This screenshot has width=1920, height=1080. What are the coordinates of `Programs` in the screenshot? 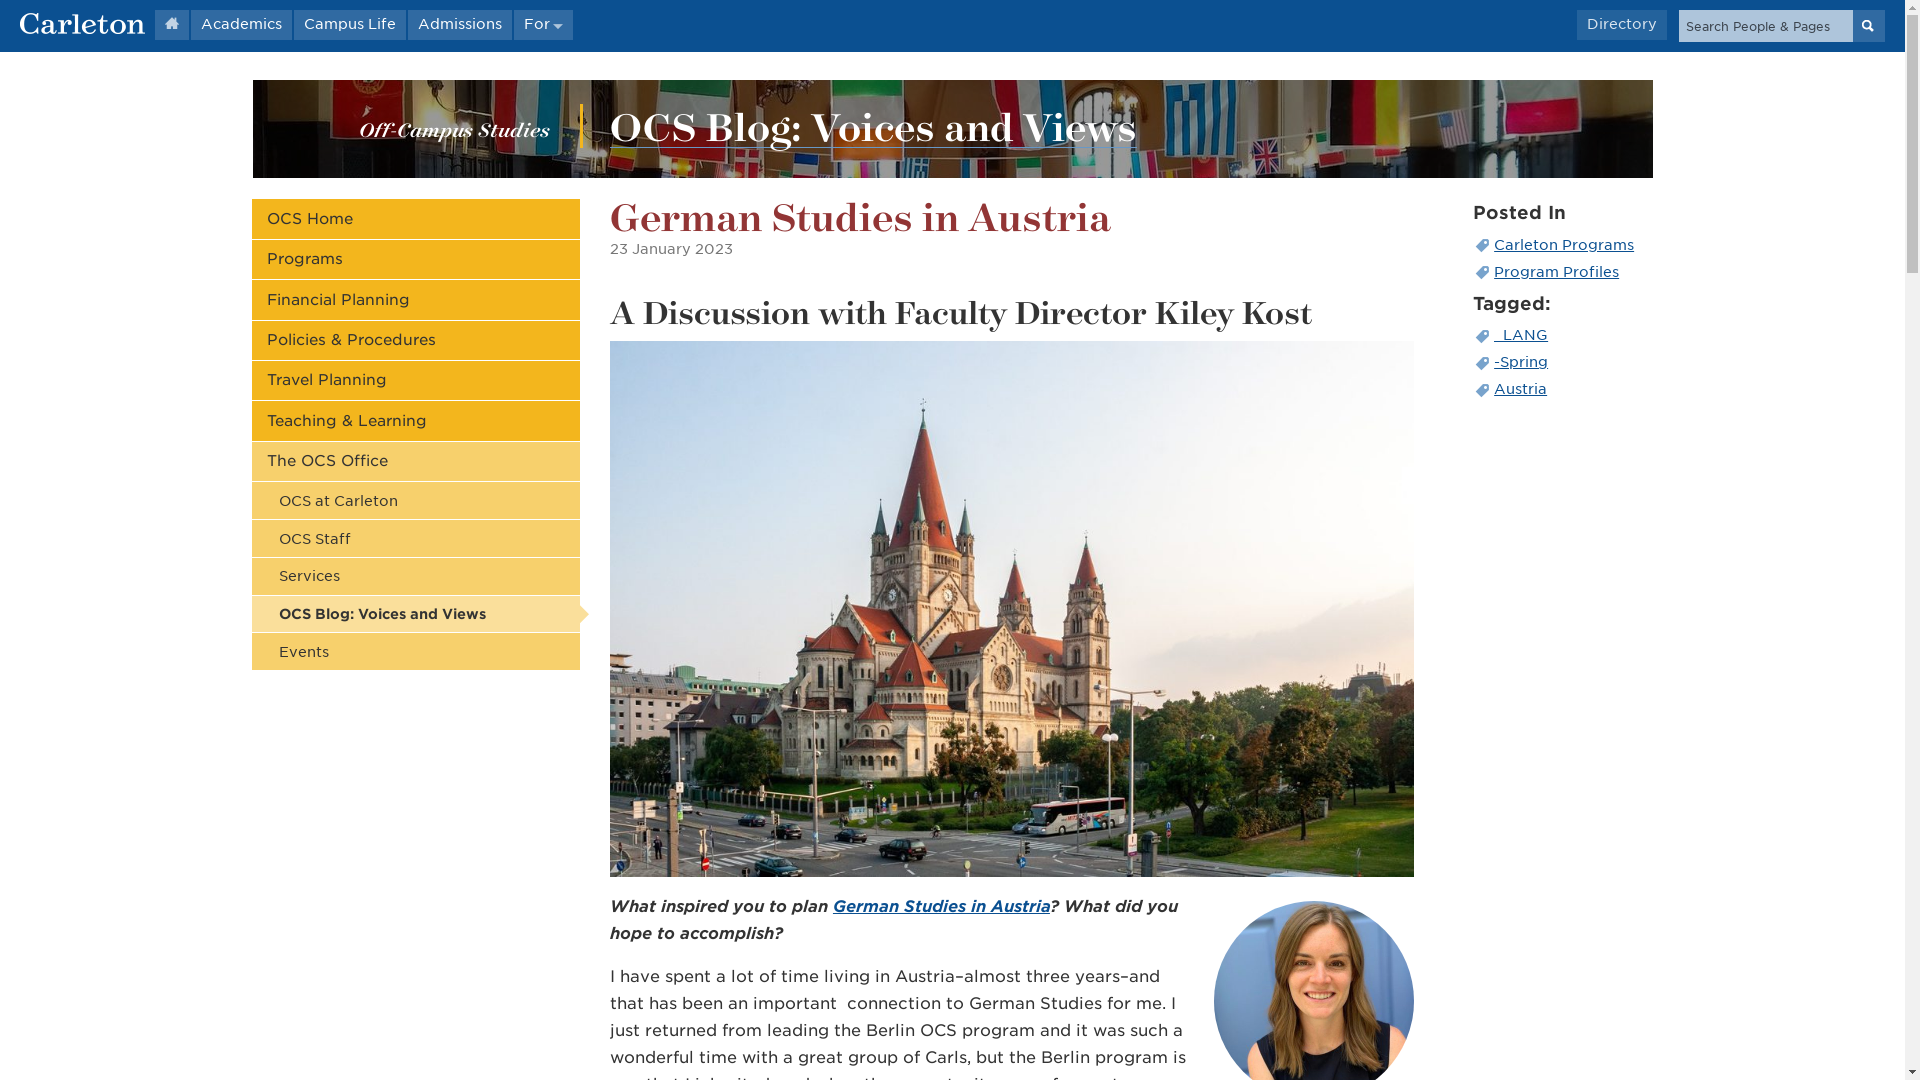 It's located at (415, 258).